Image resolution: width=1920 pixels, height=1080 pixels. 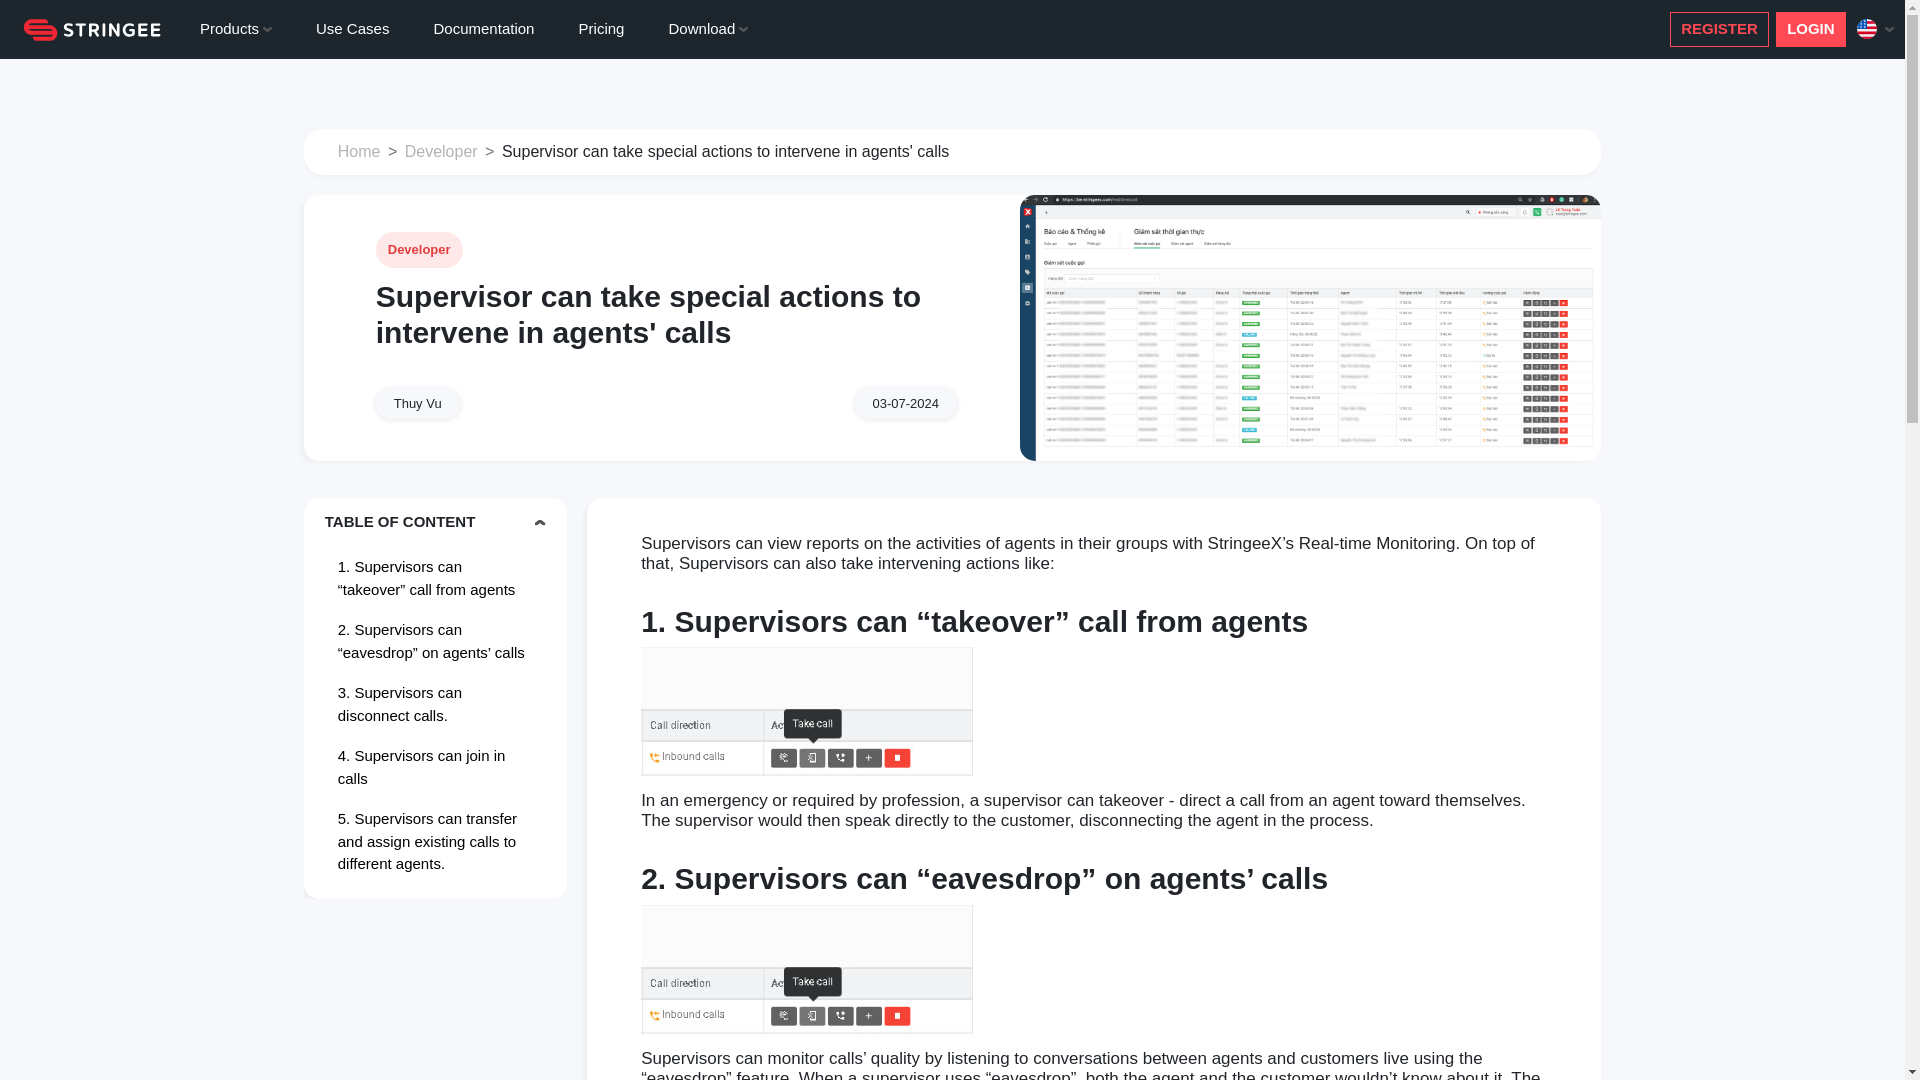 What do you see at coordinates (1719, 29) in the screenshot?
I see `REGISTER` at bounding box center [1719, 29].